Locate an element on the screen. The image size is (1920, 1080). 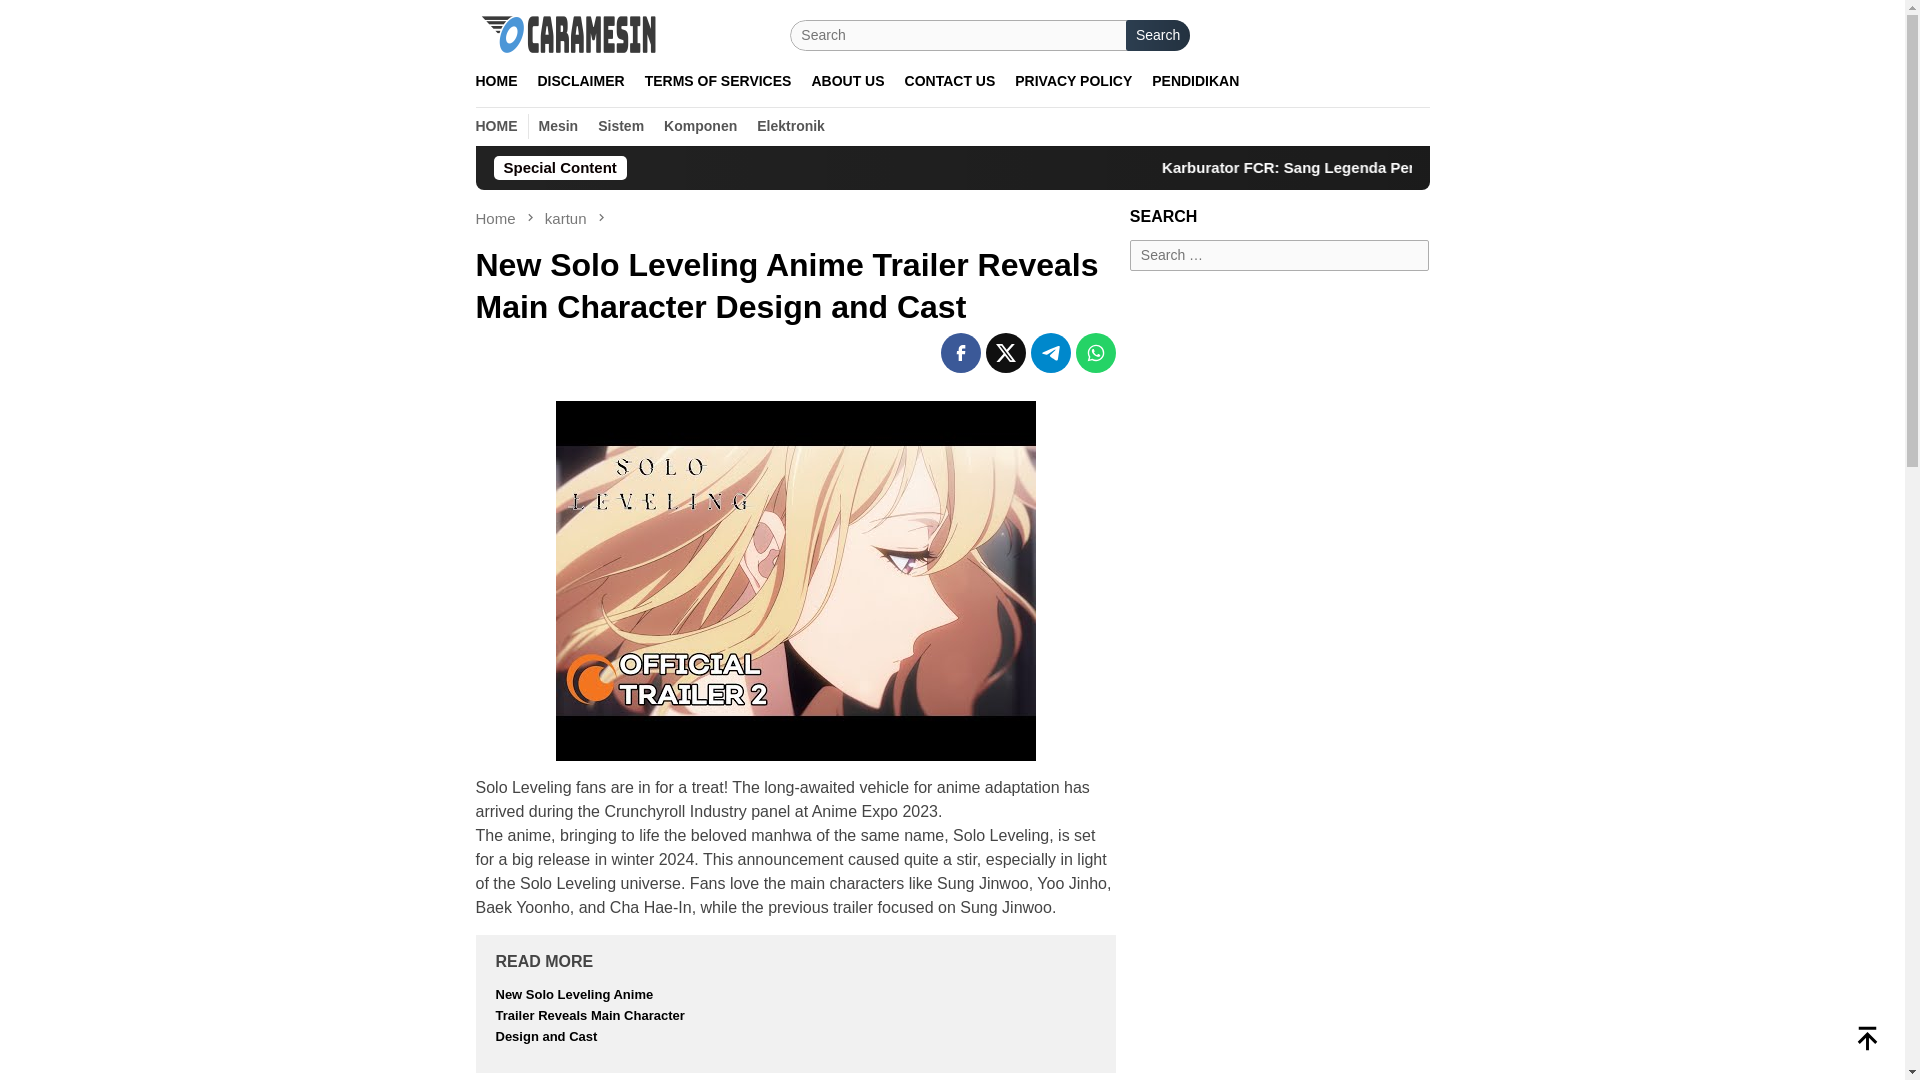
PENDIDIKAN is located at coordinates (1196, 81).